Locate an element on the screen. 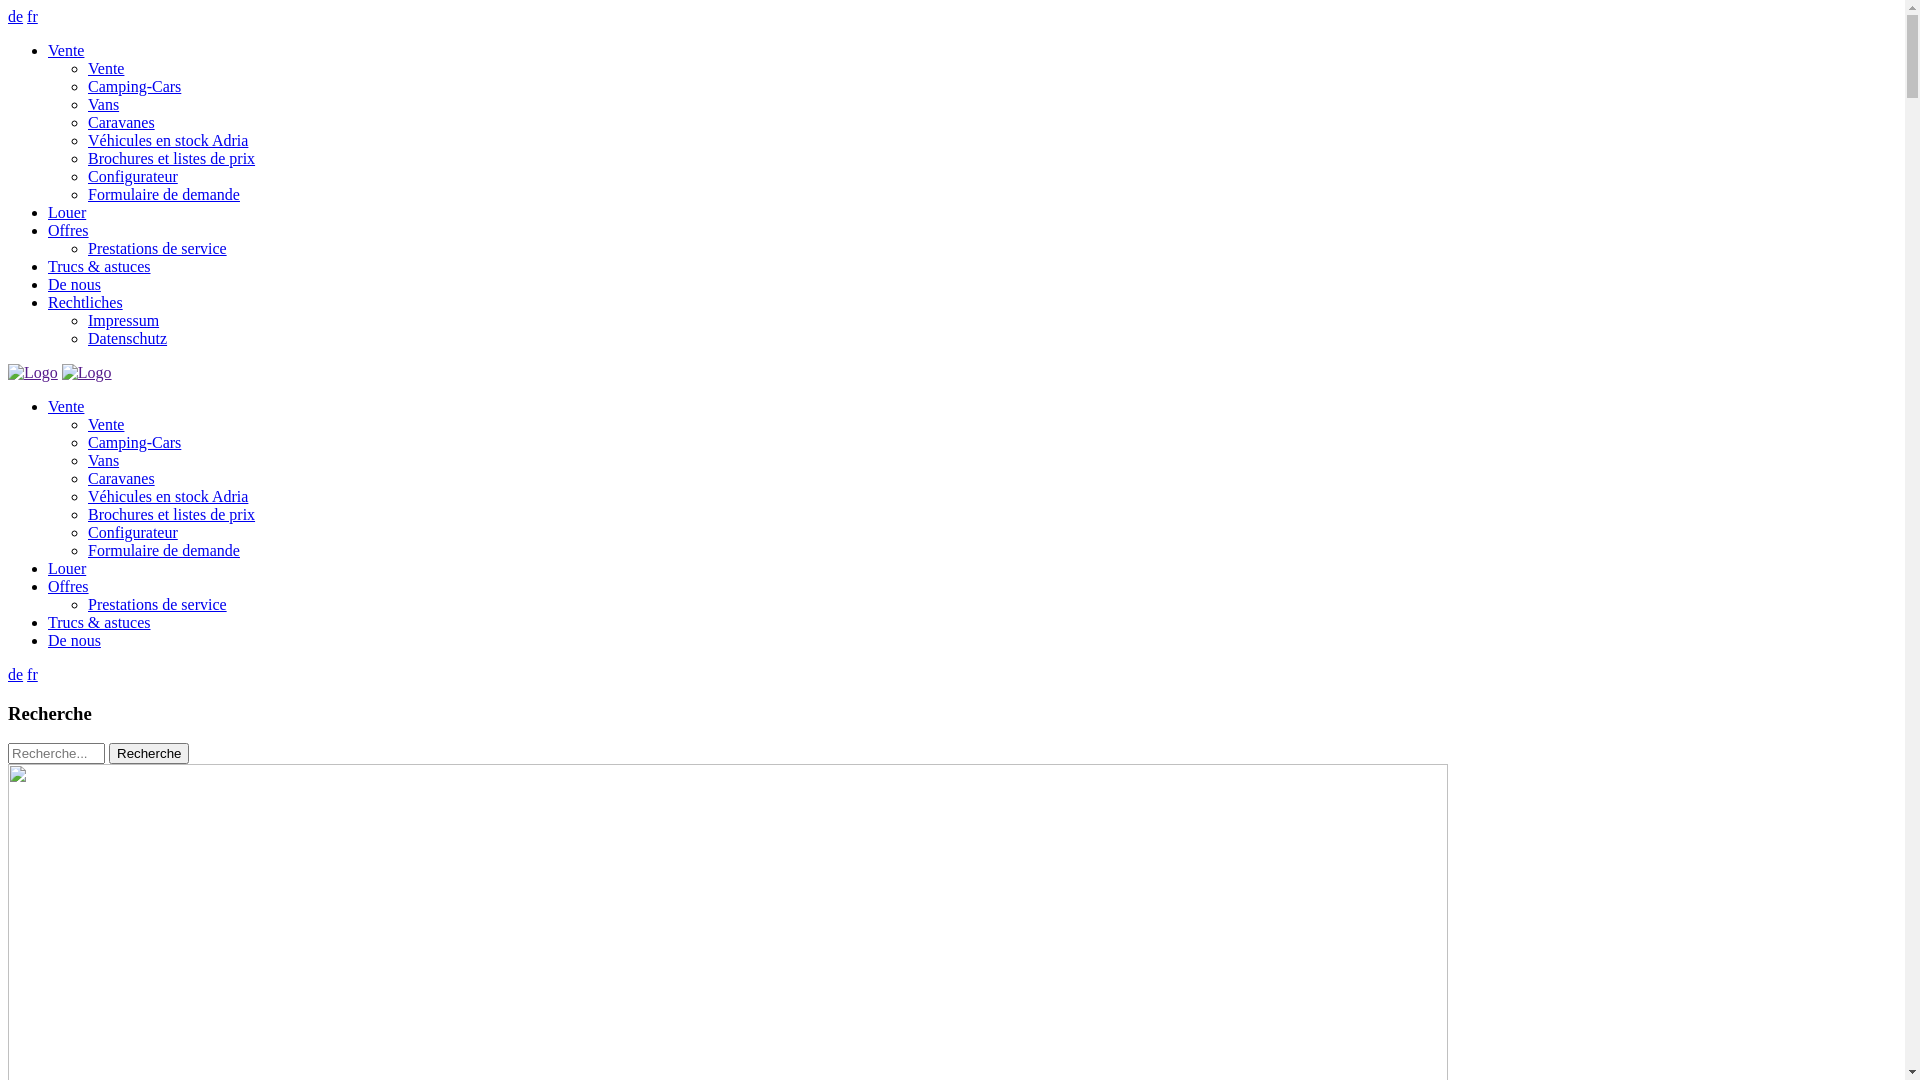 This screenshot has width=1920, height=1080. De nous is located at coordinates (74, 640).